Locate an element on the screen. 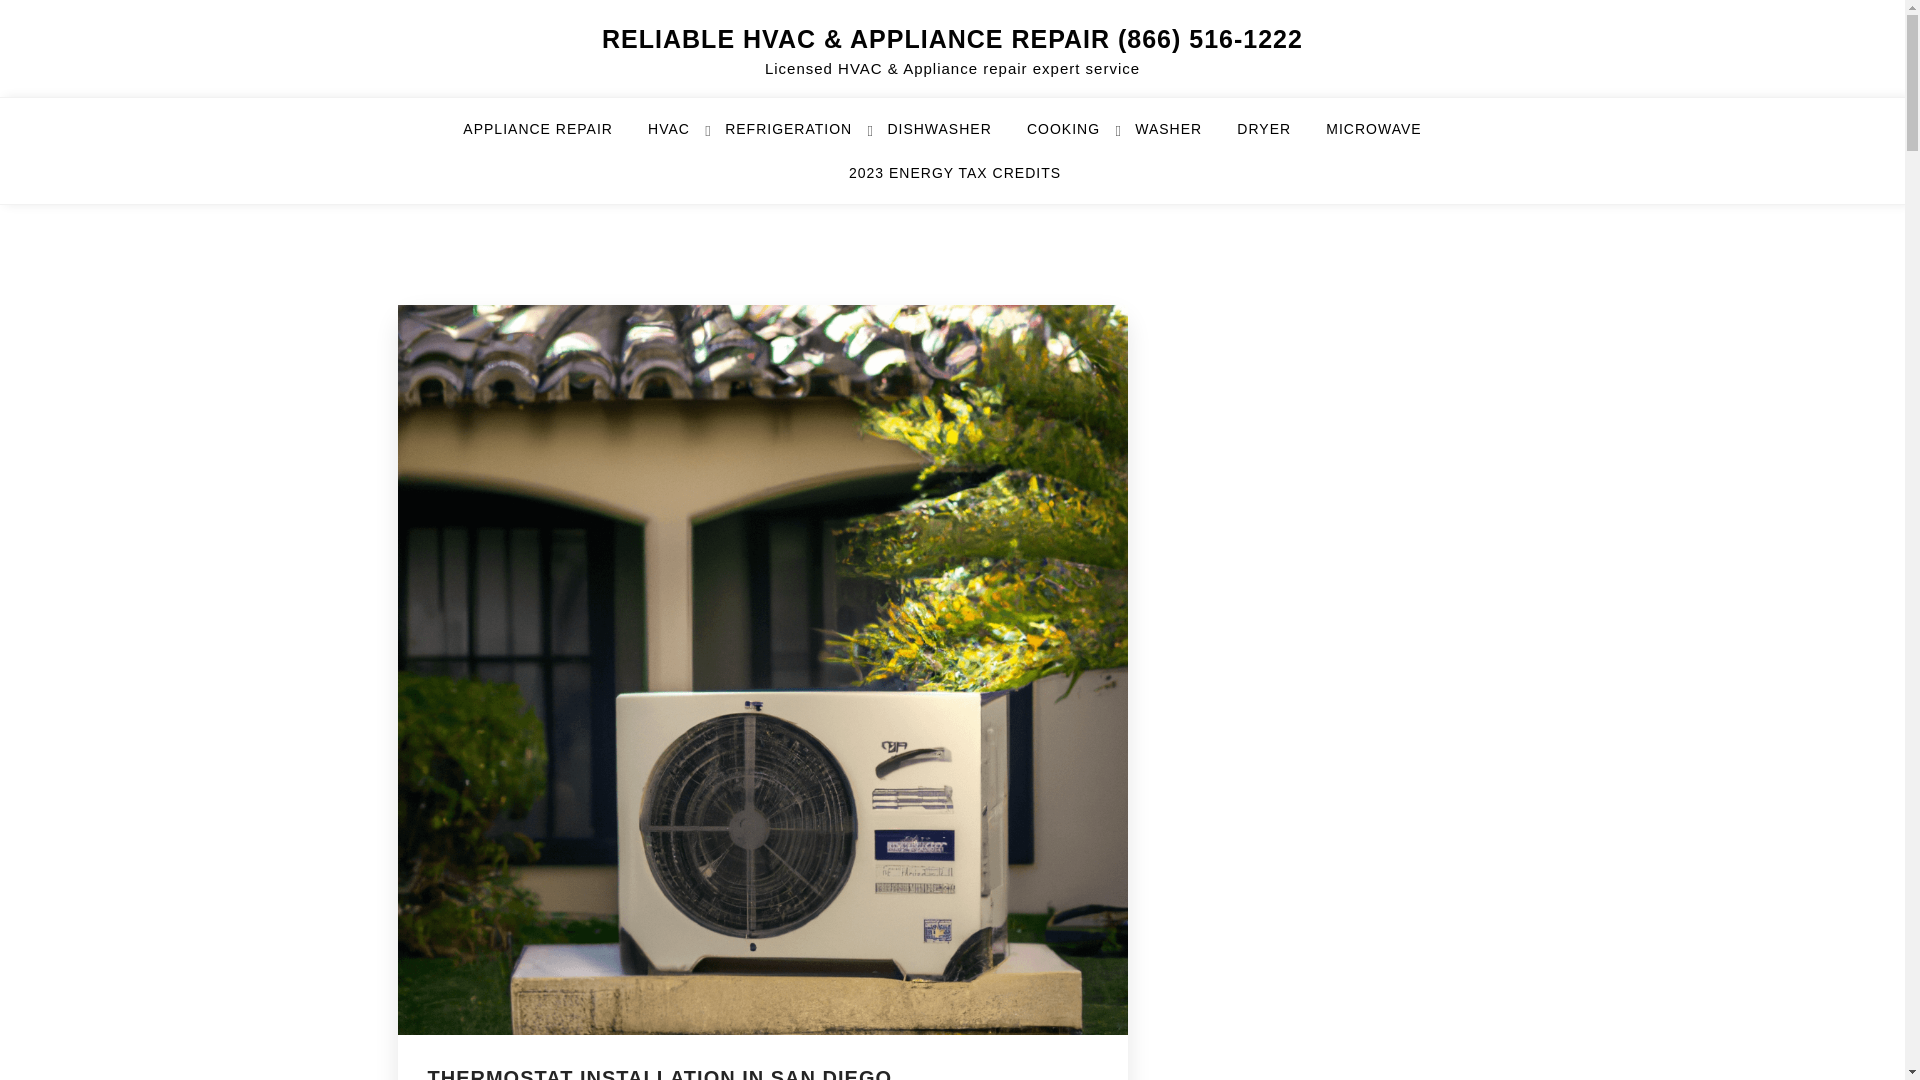  APPLIANCE REPAIR is located at coordinates (550, 137).